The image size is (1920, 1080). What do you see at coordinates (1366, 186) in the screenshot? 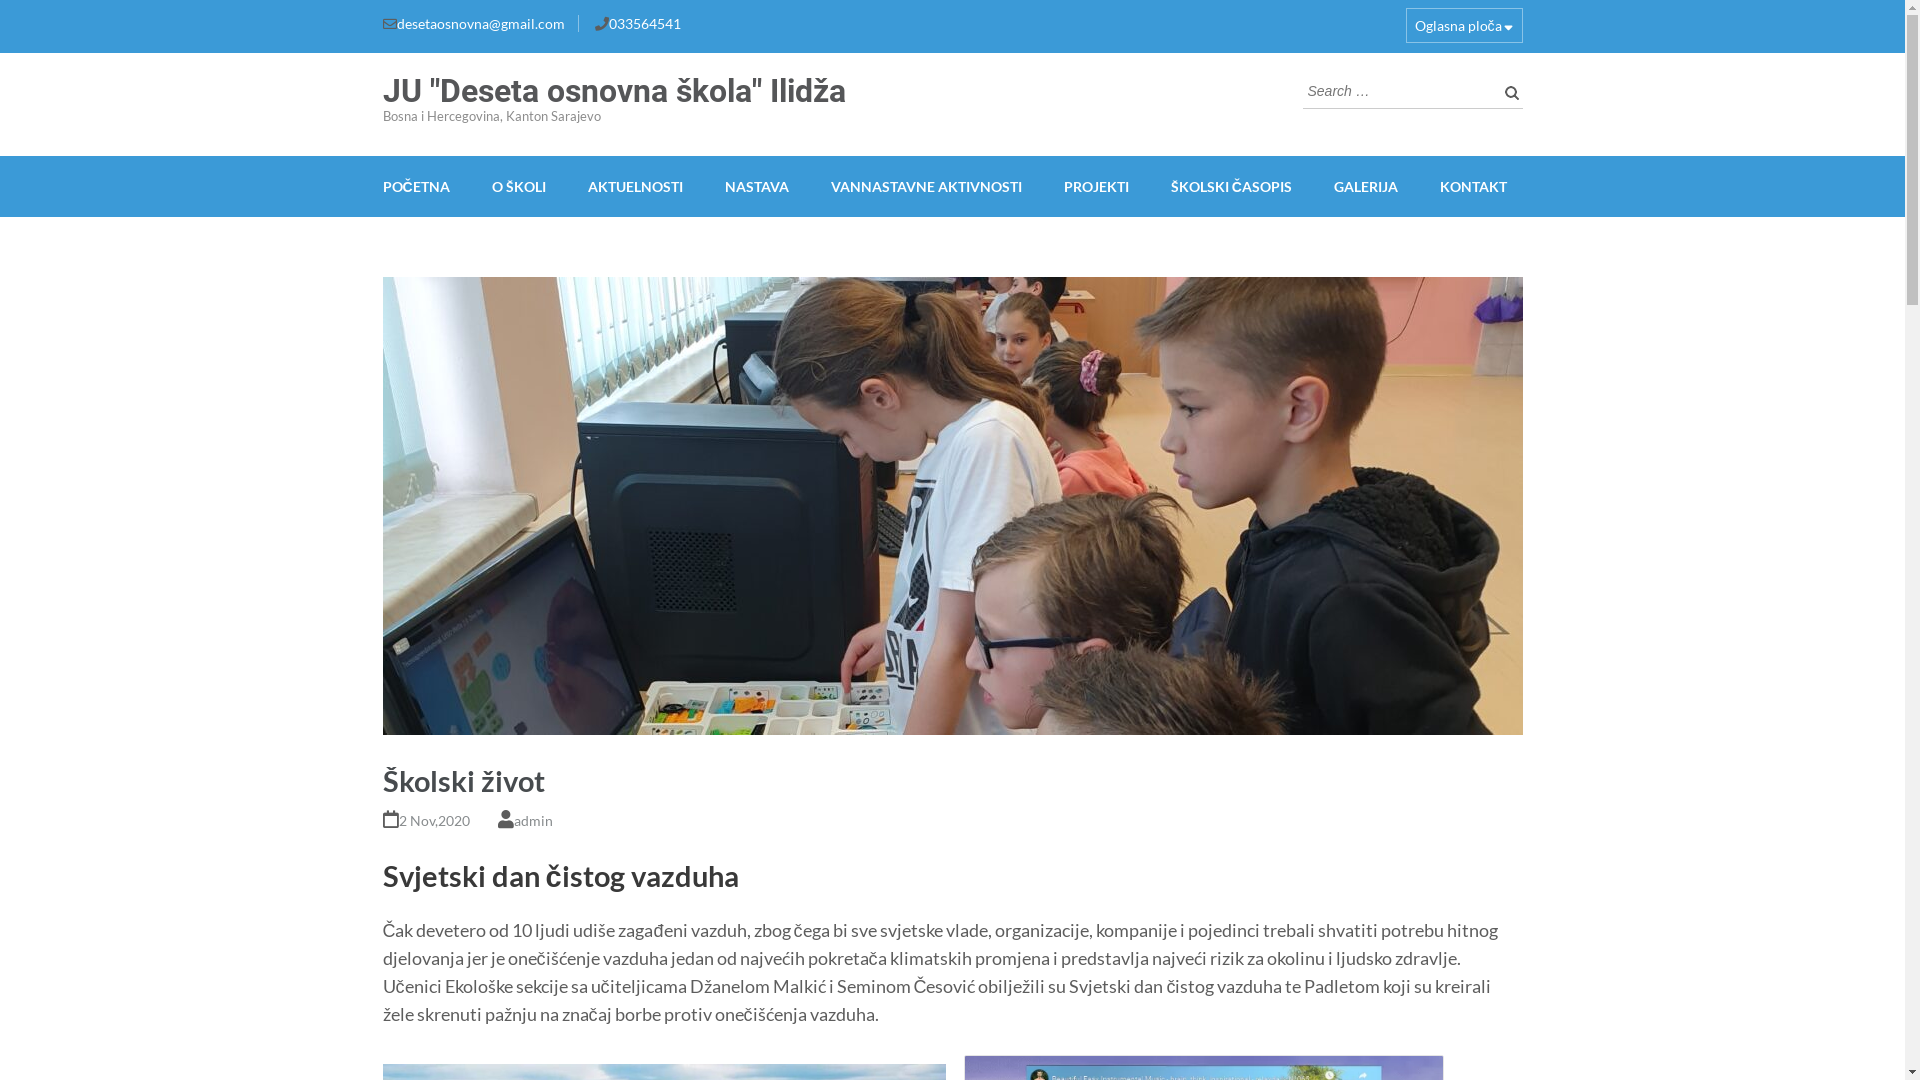
I see `GALERIJA` at bounding box center [1366, 186].